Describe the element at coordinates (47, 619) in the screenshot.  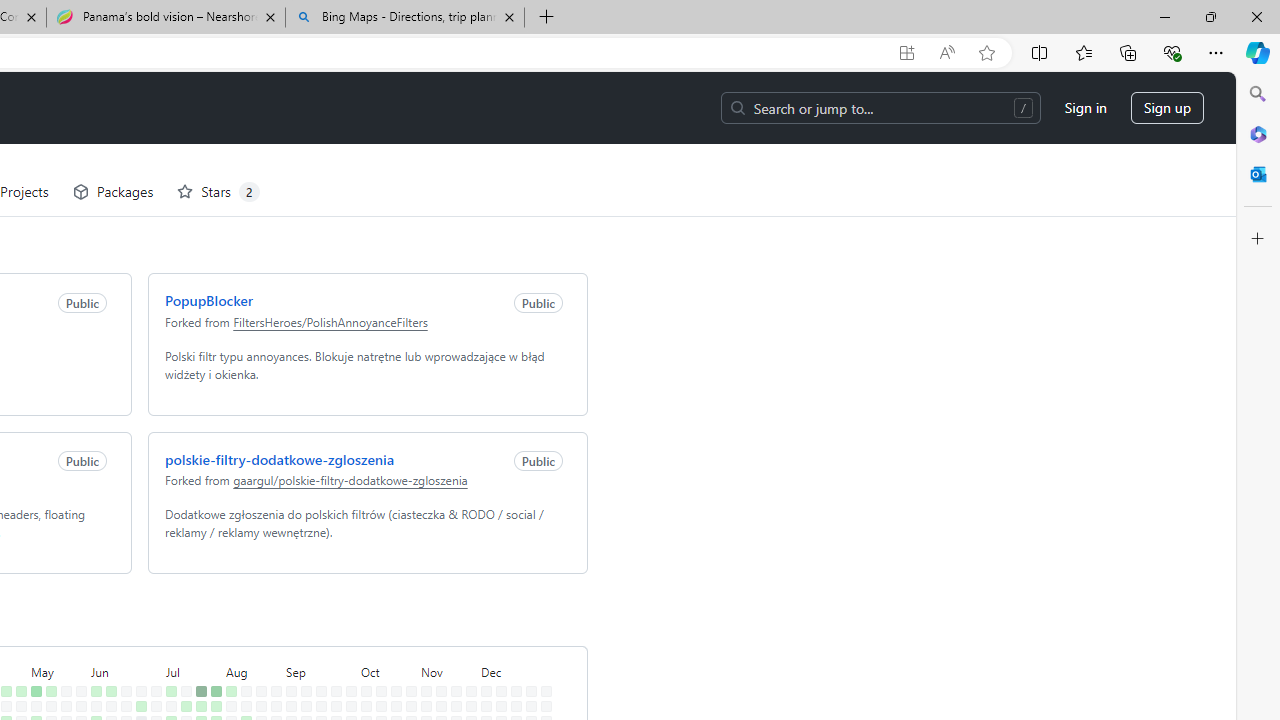
I see `2 contributions on May 12th.` at that location.